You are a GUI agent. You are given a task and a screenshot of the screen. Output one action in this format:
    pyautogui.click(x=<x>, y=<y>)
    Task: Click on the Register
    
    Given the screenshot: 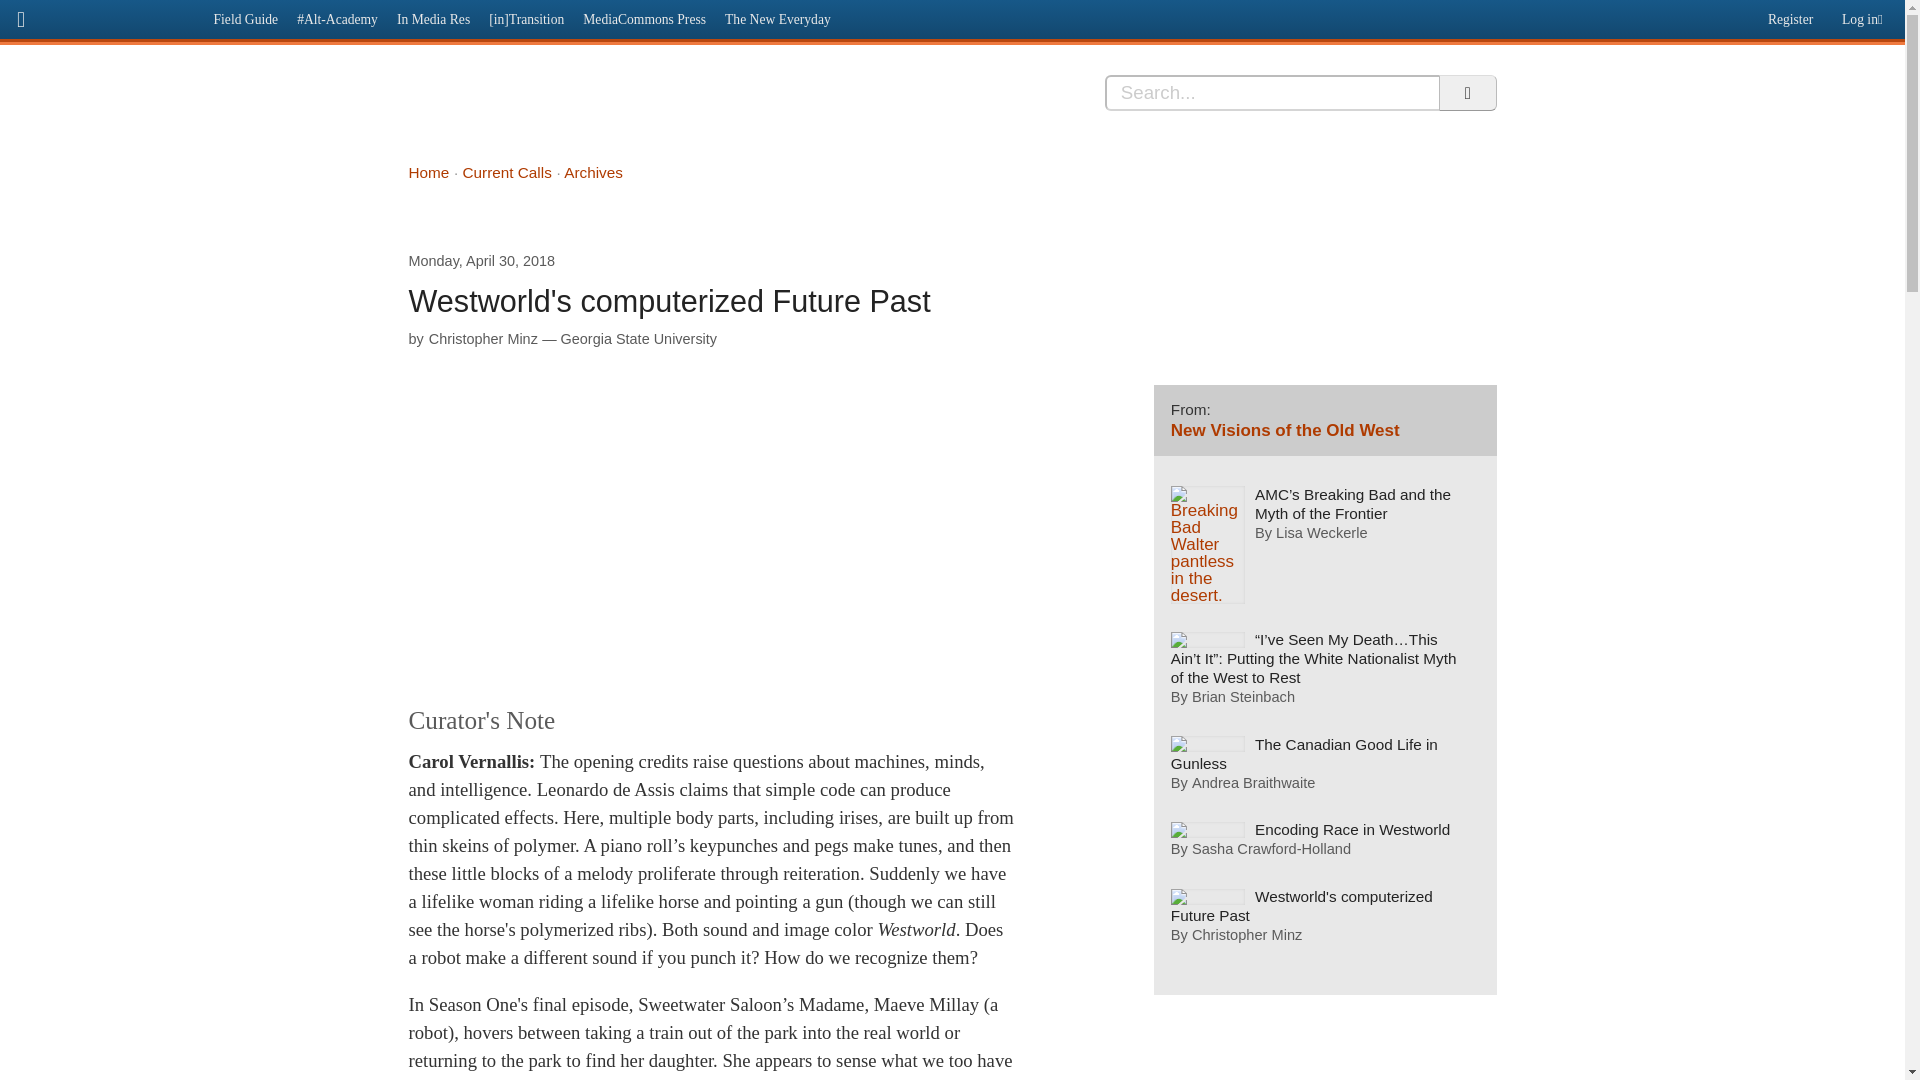 What is the action you would take?
    pyautogui.click(x=1787, y=15)
    